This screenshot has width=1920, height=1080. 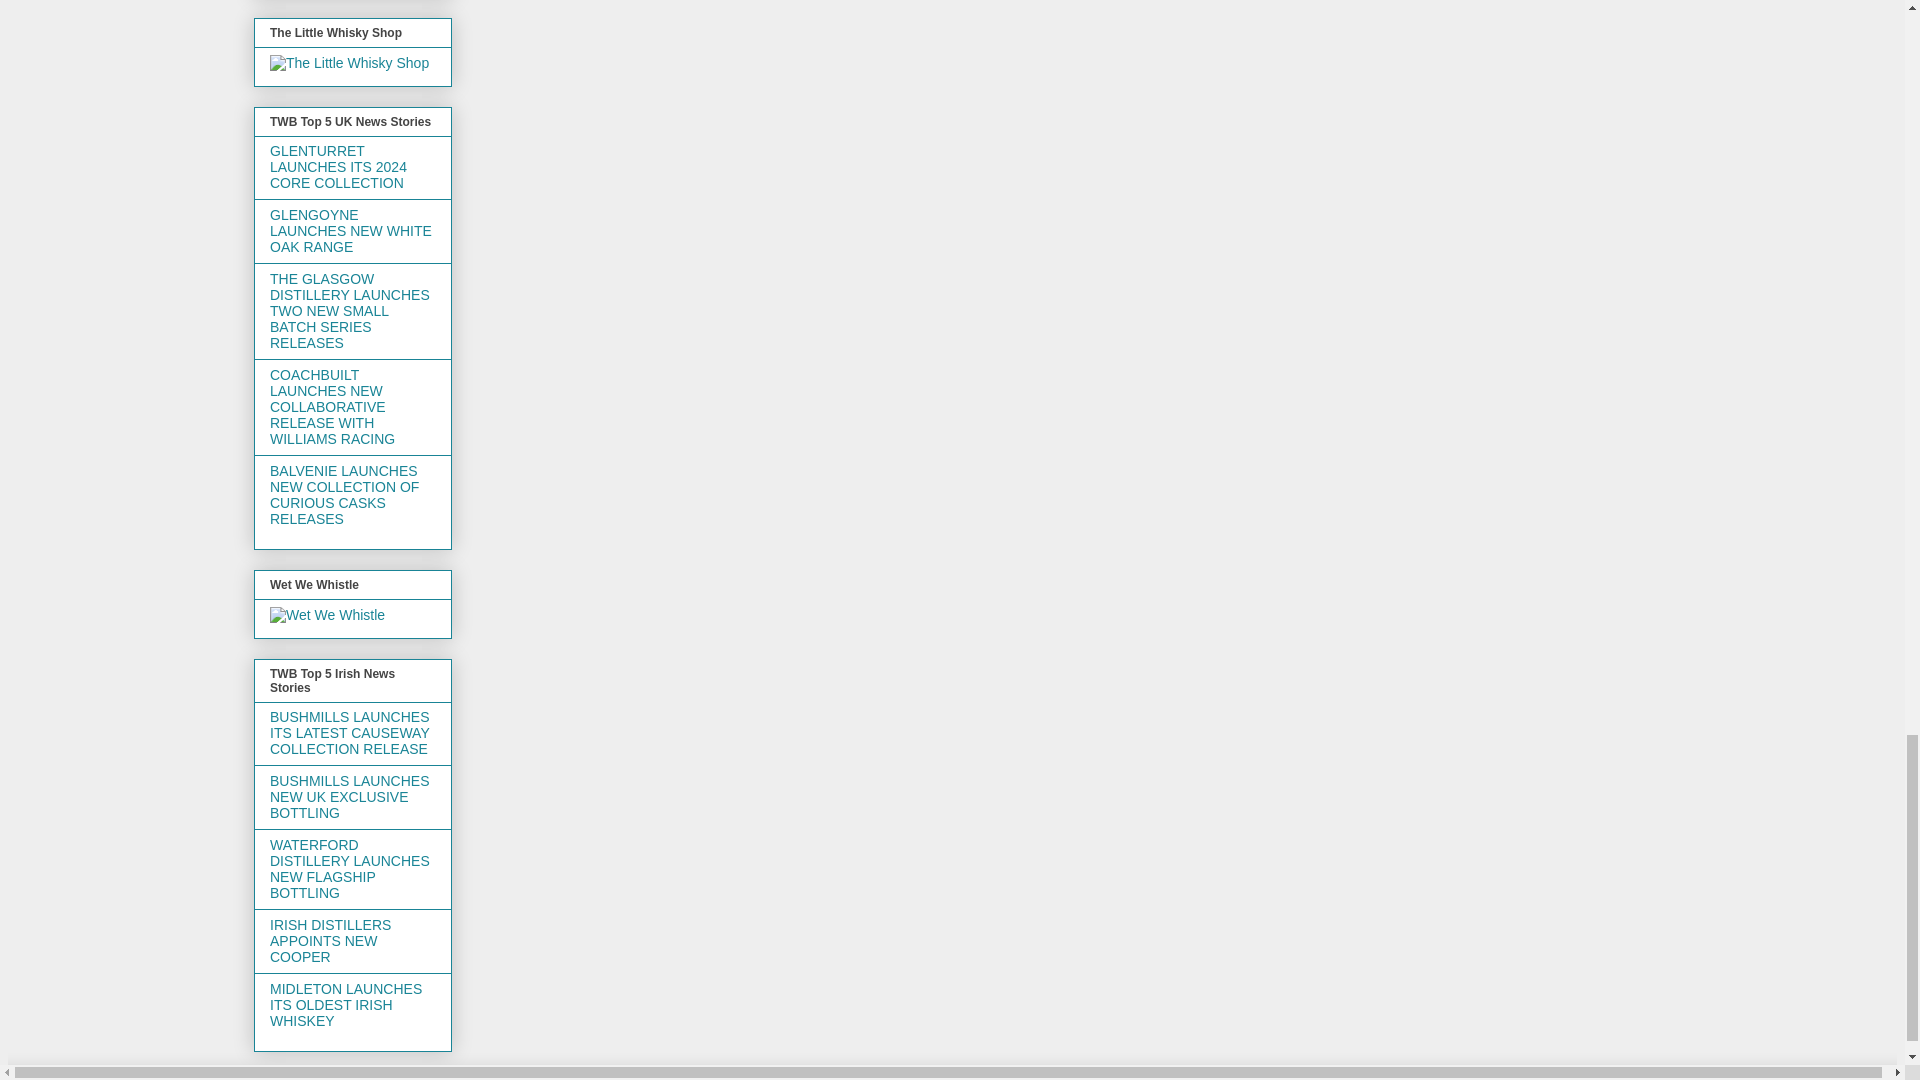 What do you see at coordinates (330, 940) in the screenshot?
I see `IRISH DISTILLERS APPOINTS NEW COOPER` at bounding box center [330, 940].